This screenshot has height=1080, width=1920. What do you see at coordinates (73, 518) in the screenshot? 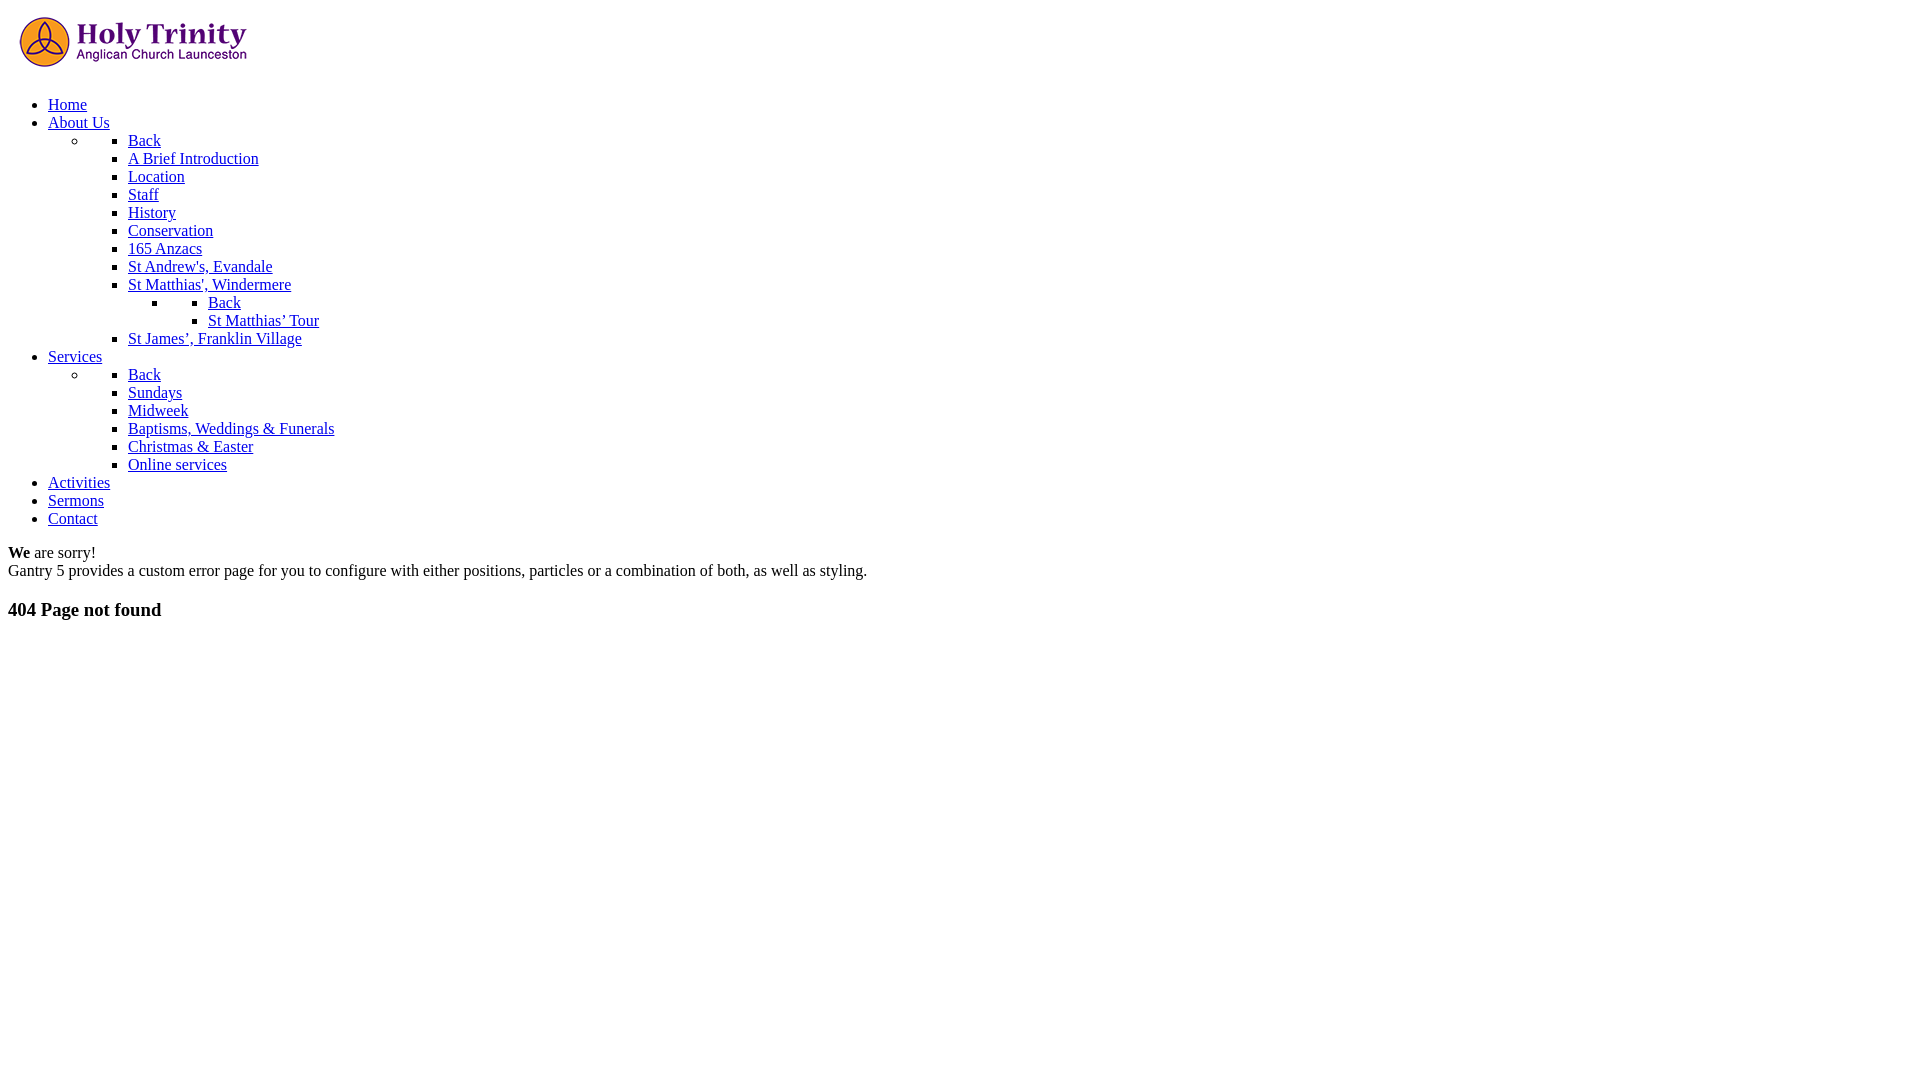
I see `Contact` at bounding box center [73, 518].